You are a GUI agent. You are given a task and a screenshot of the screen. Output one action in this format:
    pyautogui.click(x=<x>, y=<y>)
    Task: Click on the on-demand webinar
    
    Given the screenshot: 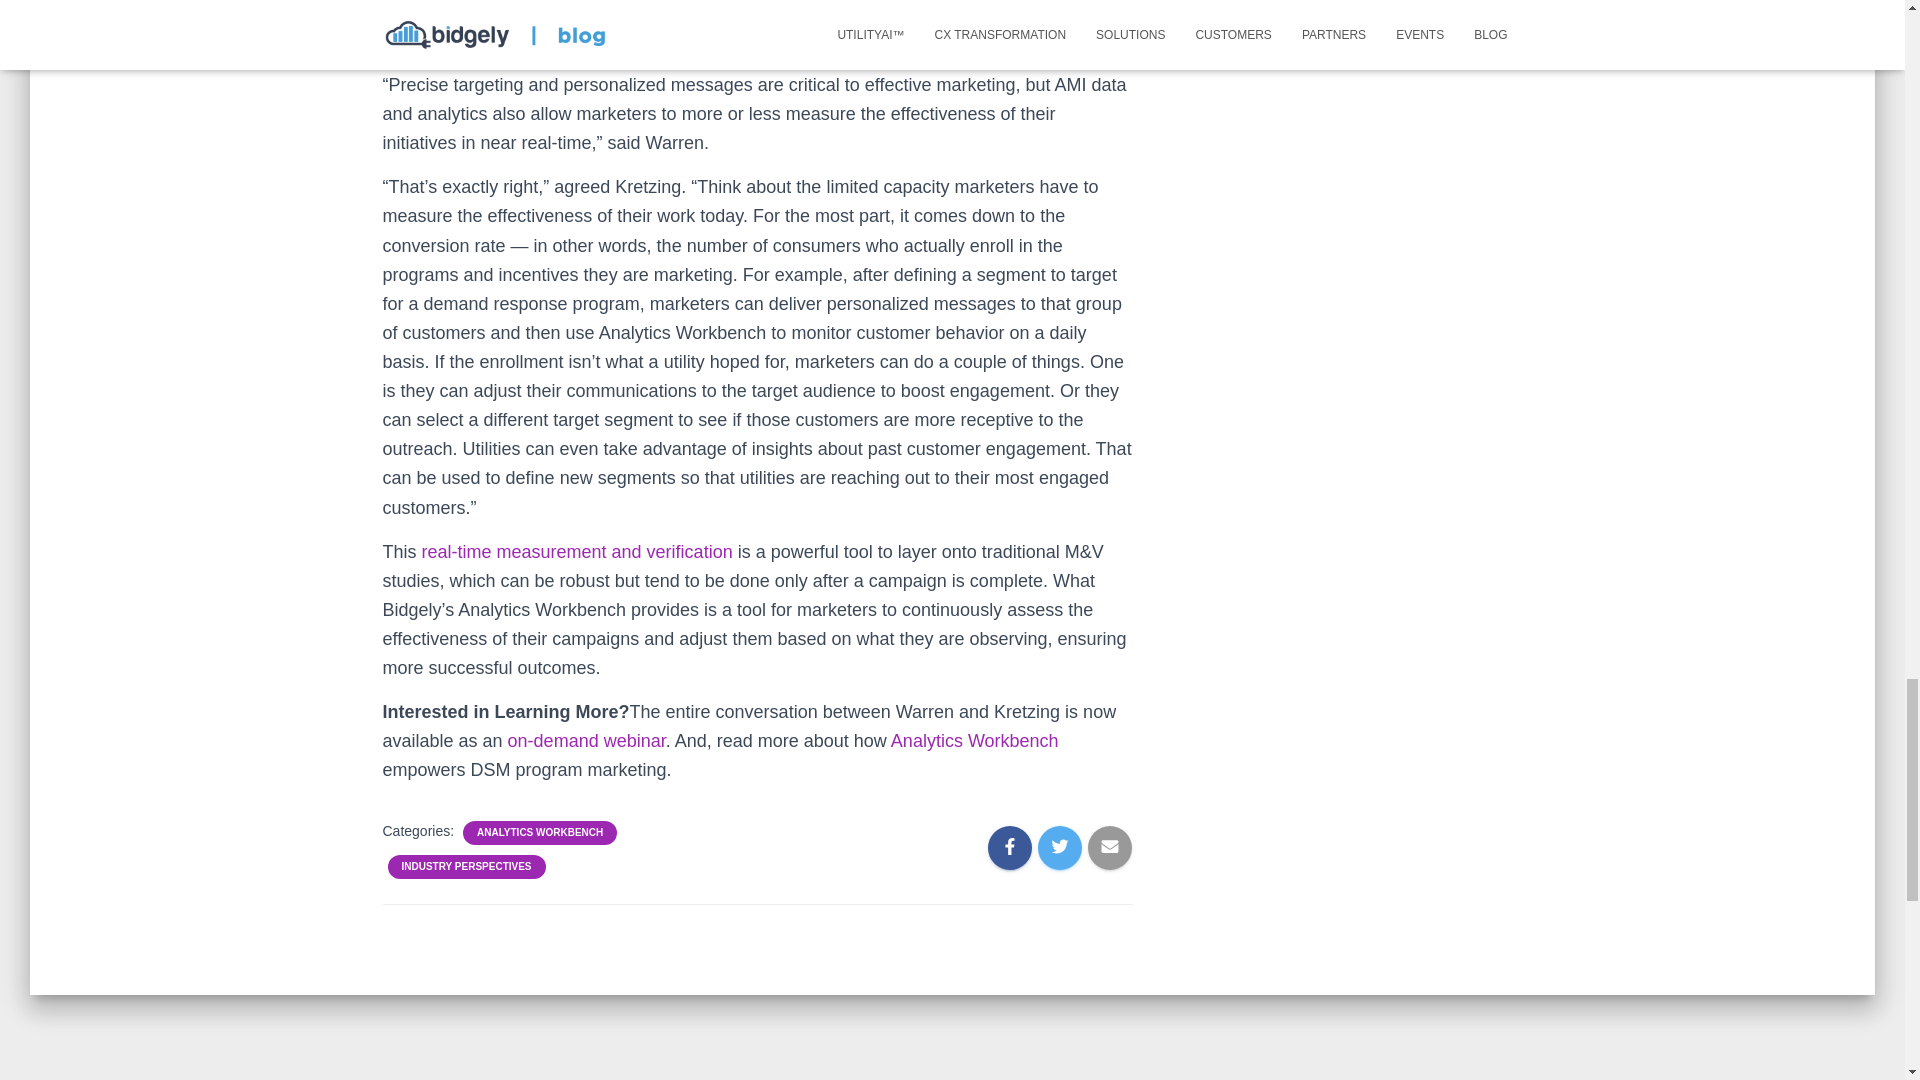 What is the action you would take?
    pyautogui.click(x=587, y=740)
    